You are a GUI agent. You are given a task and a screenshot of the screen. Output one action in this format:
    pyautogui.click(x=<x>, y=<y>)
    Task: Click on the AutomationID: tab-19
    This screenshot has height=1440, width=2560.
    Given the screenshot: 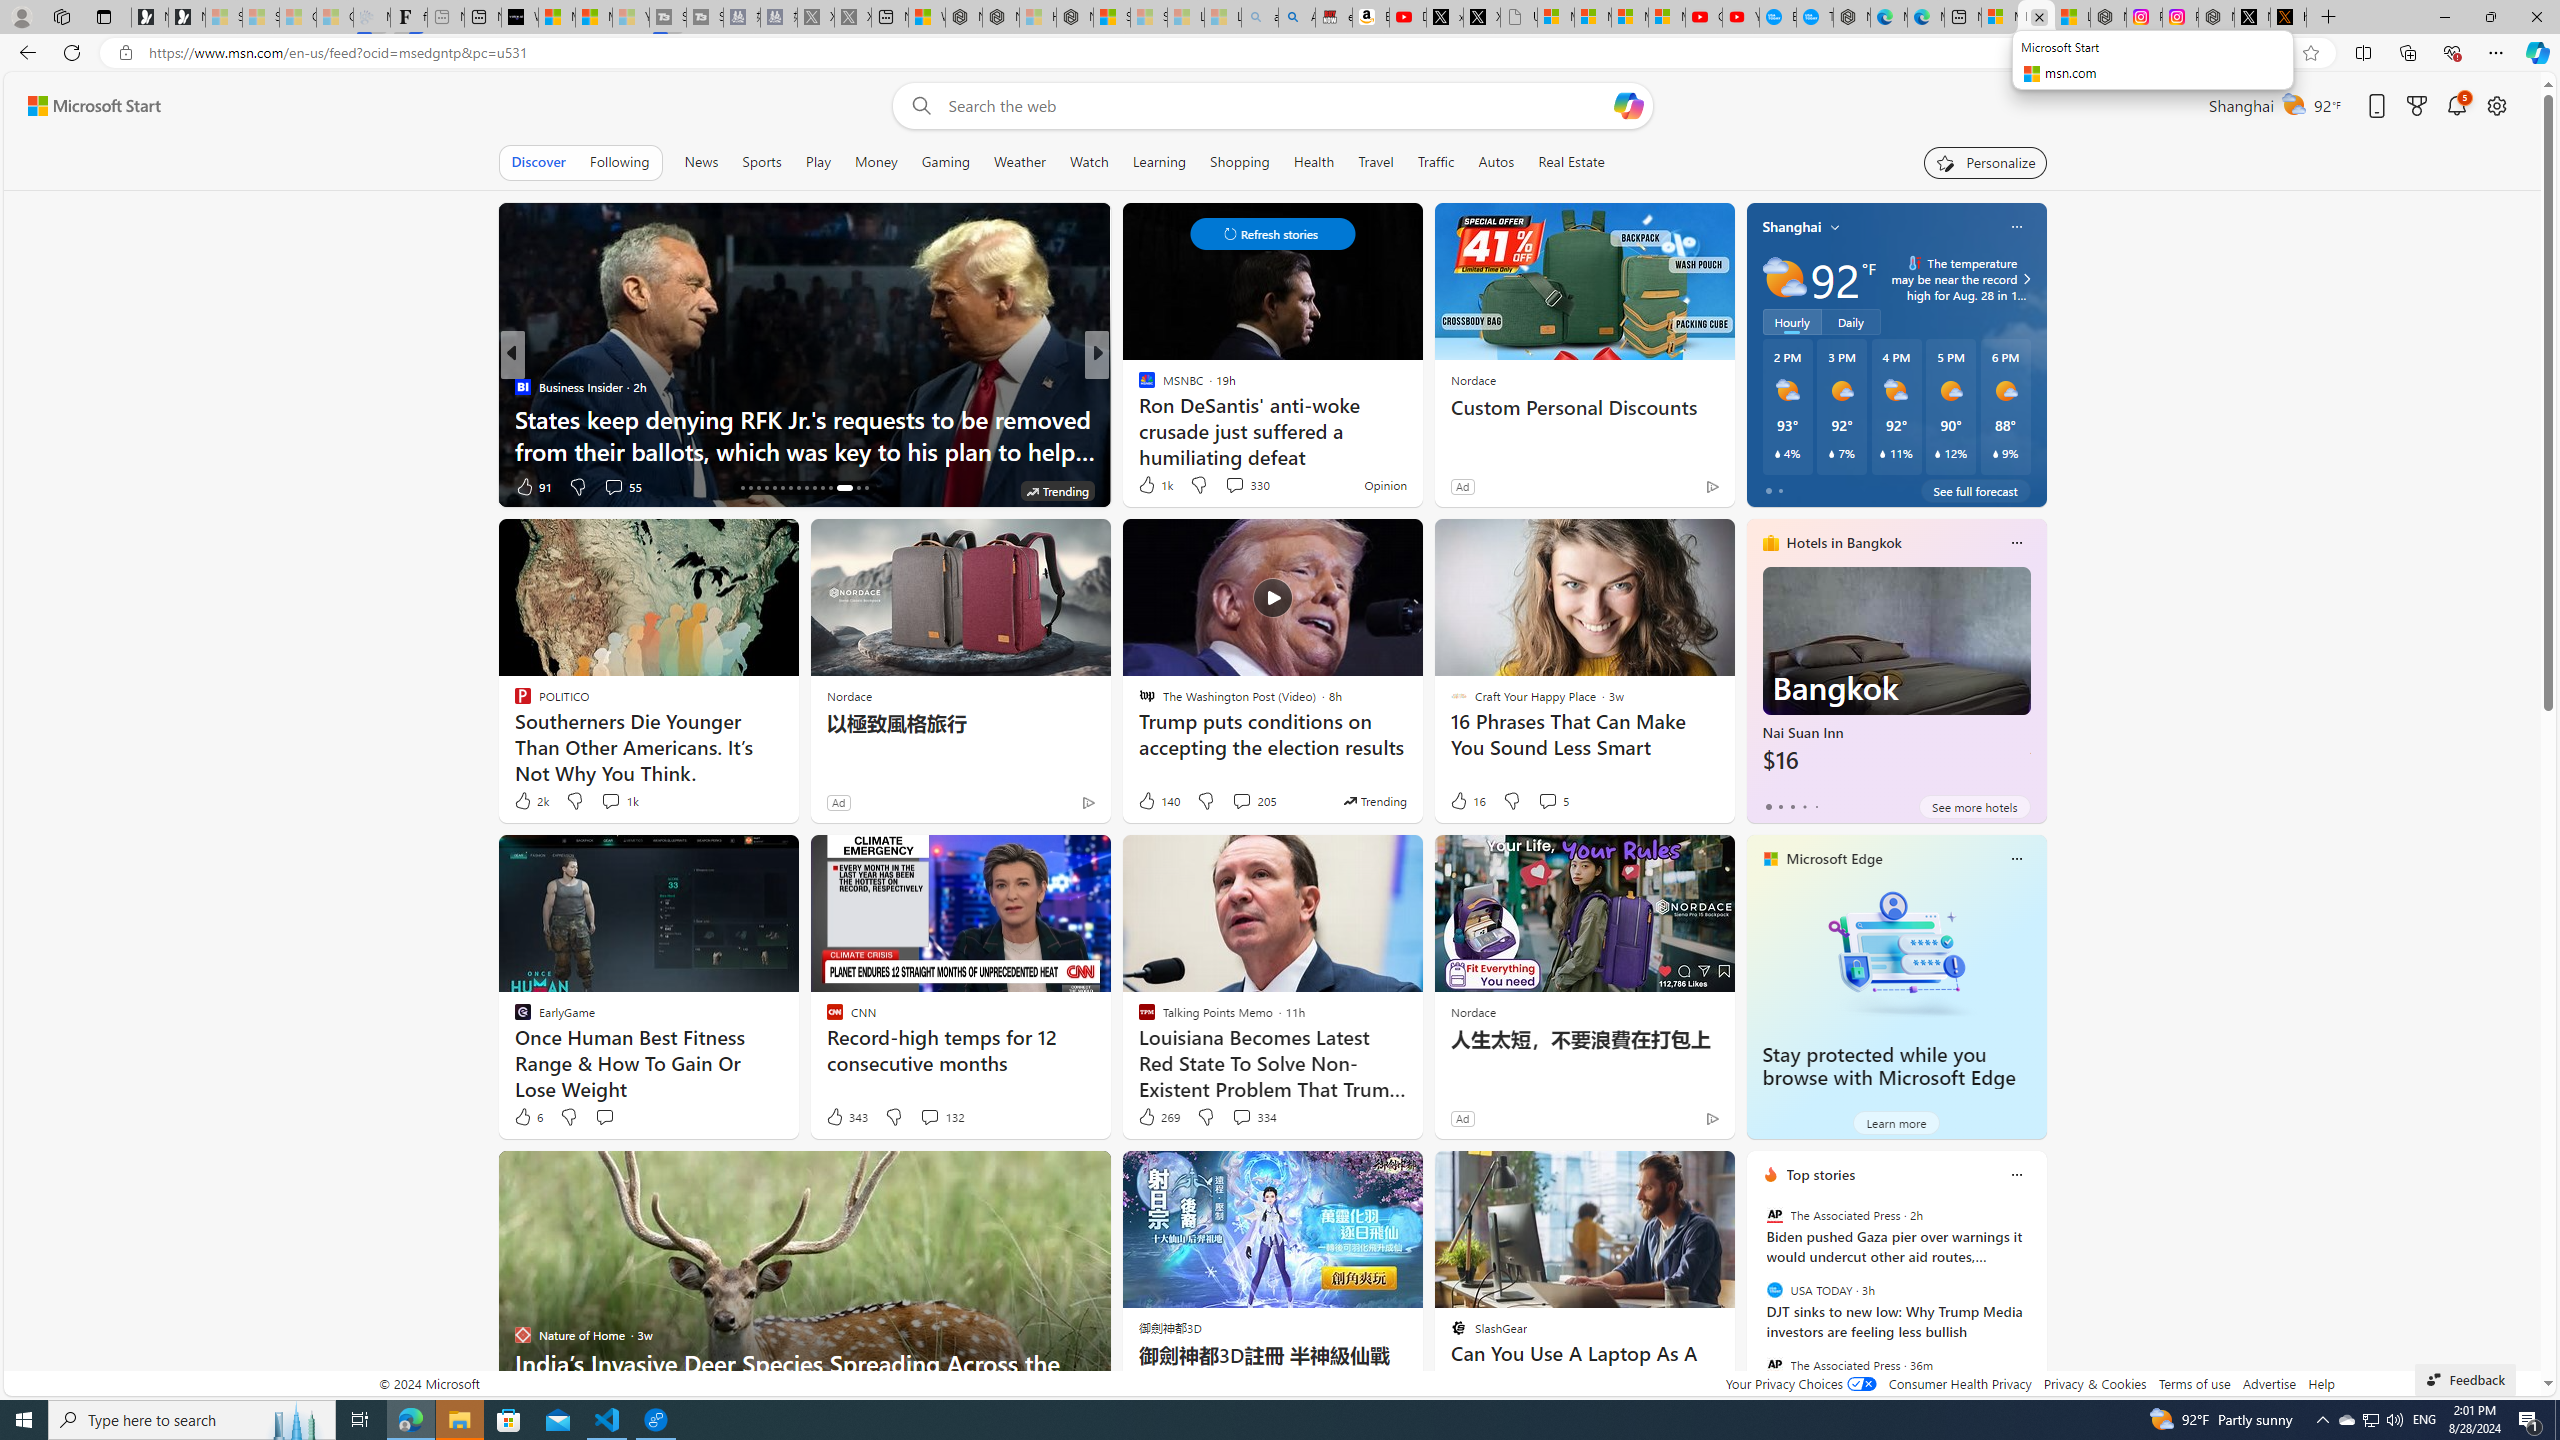 What is the action you would take?
    pyautogui.click(x=766, y=488)
    